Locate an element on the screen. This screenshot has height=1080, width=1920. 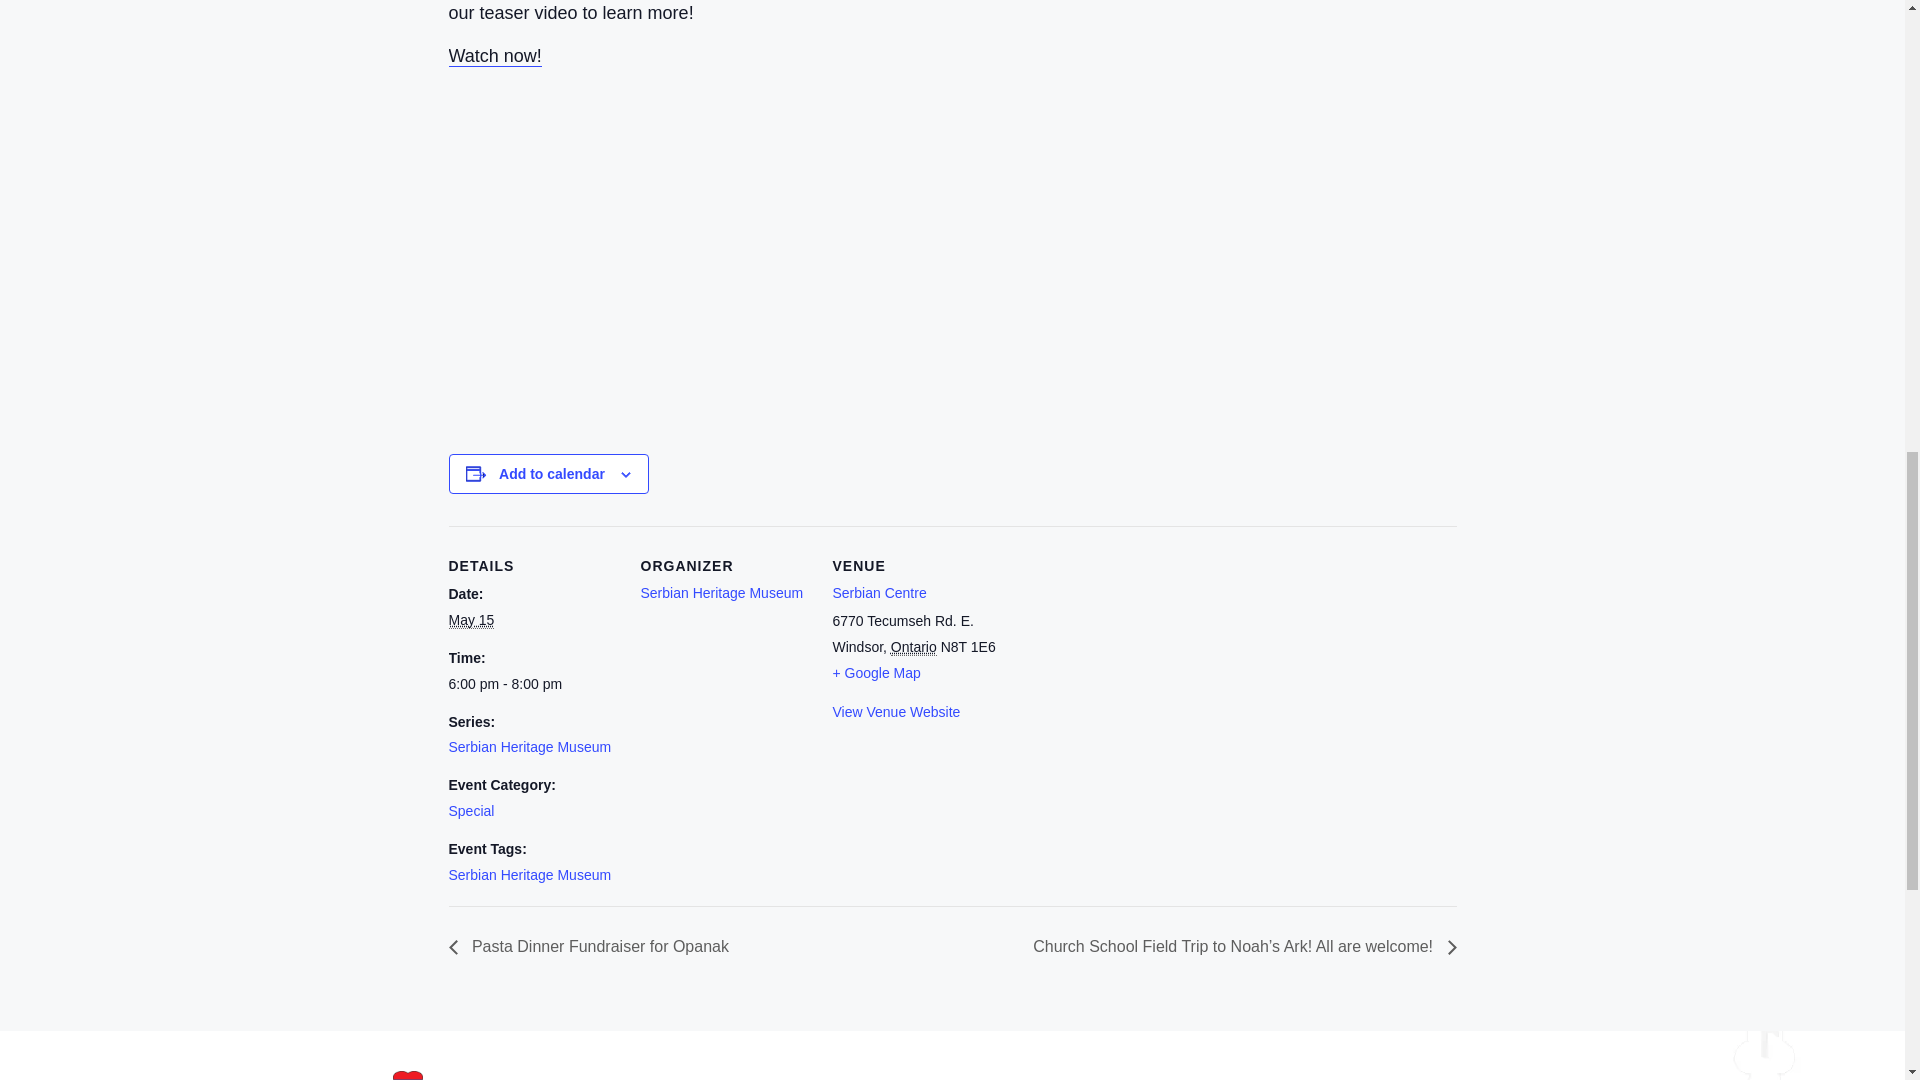
Click to view a Google Map is located at coordinates (875, 673).